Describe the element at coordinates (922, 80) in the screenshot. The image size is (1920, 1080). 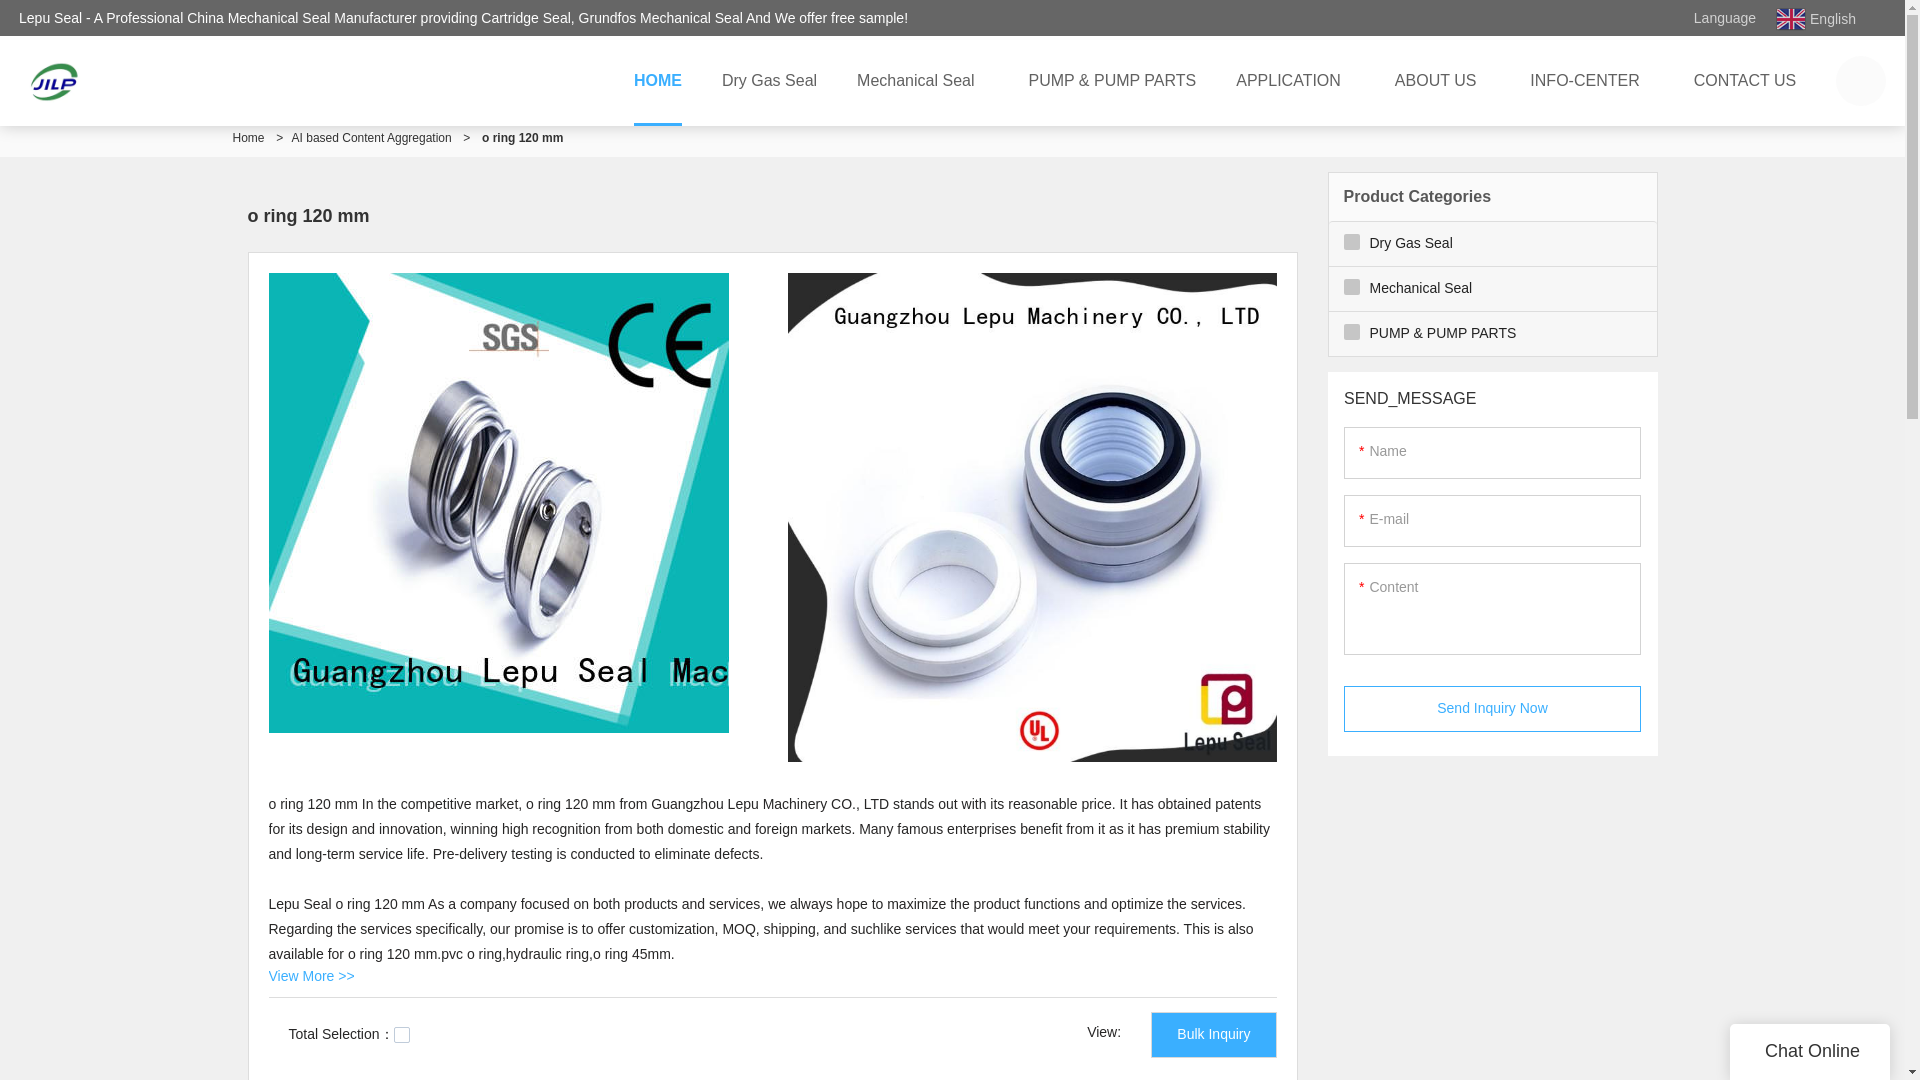
I see `Mechanical Seal` at that location.